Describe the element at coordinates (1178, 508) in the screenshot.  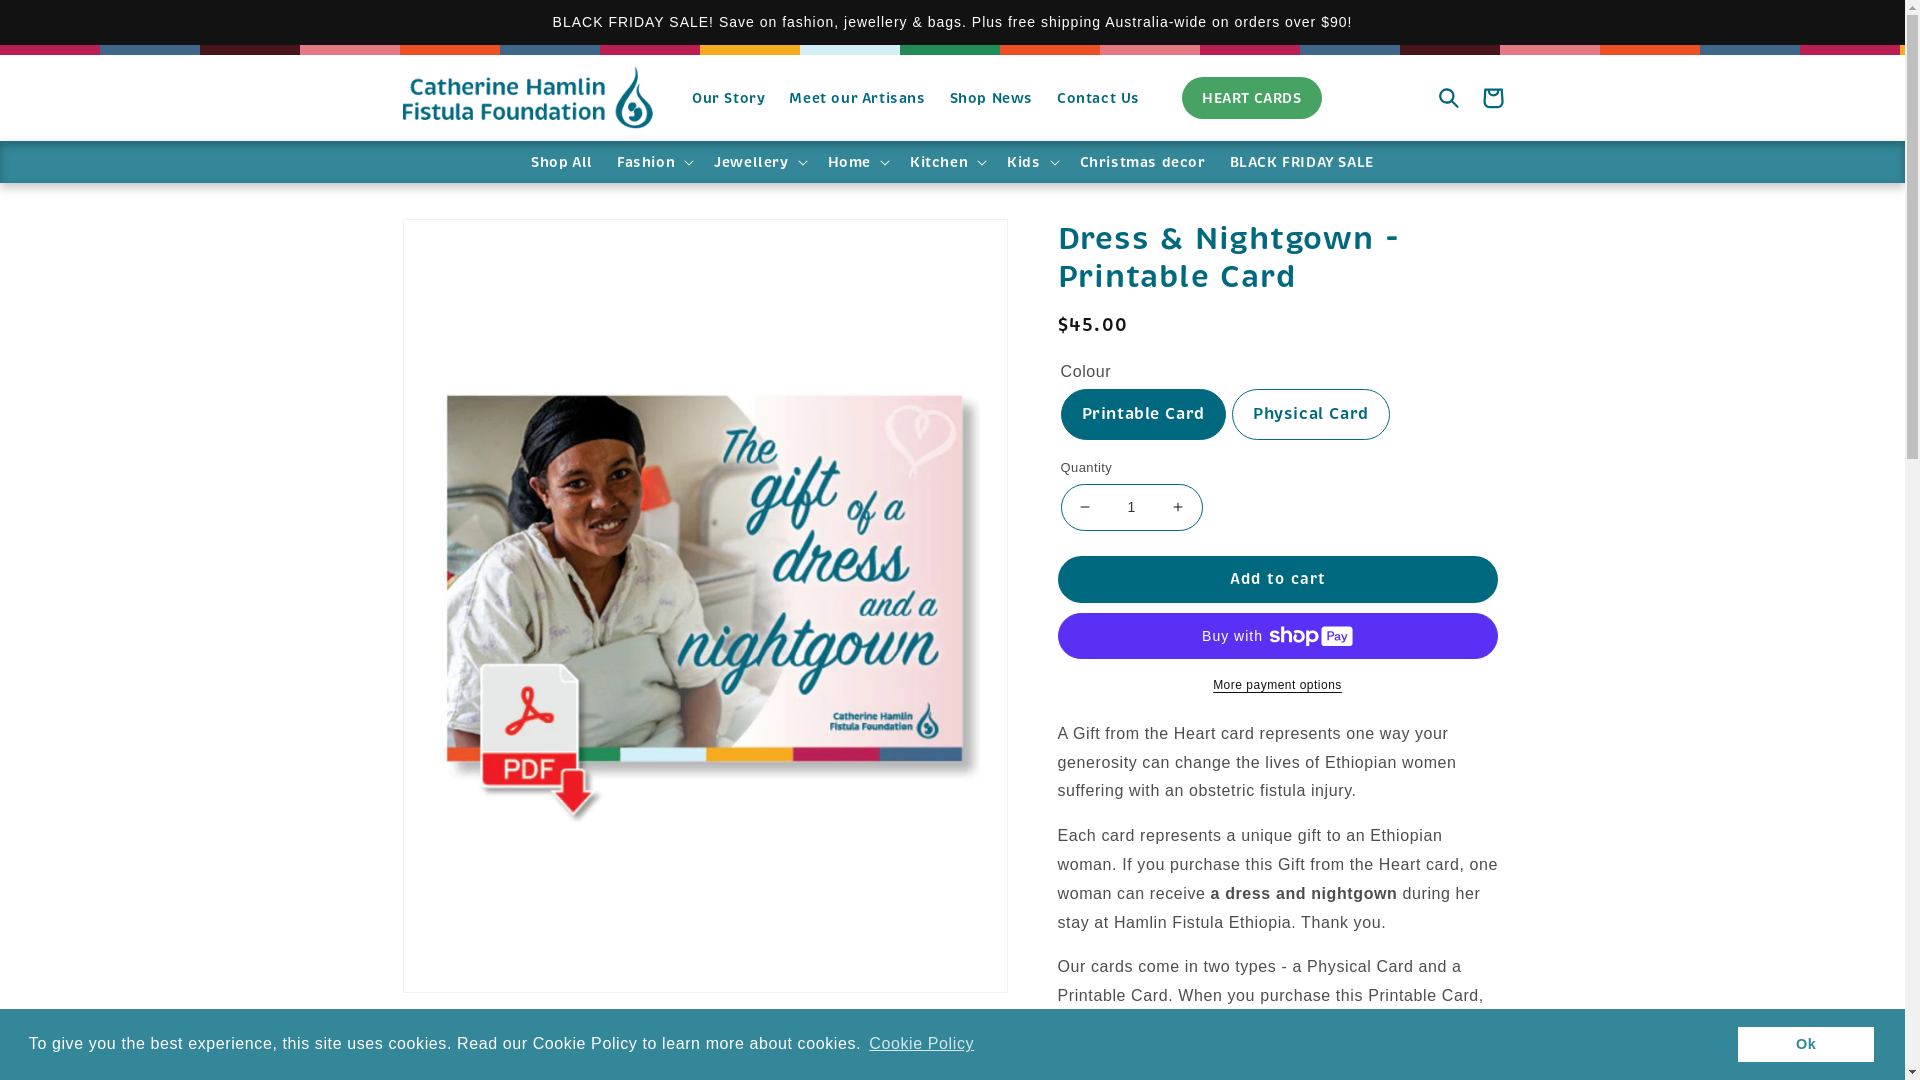
I see `Increase quantity for Dress &amp; Nightgown - Printable Card` at that location.